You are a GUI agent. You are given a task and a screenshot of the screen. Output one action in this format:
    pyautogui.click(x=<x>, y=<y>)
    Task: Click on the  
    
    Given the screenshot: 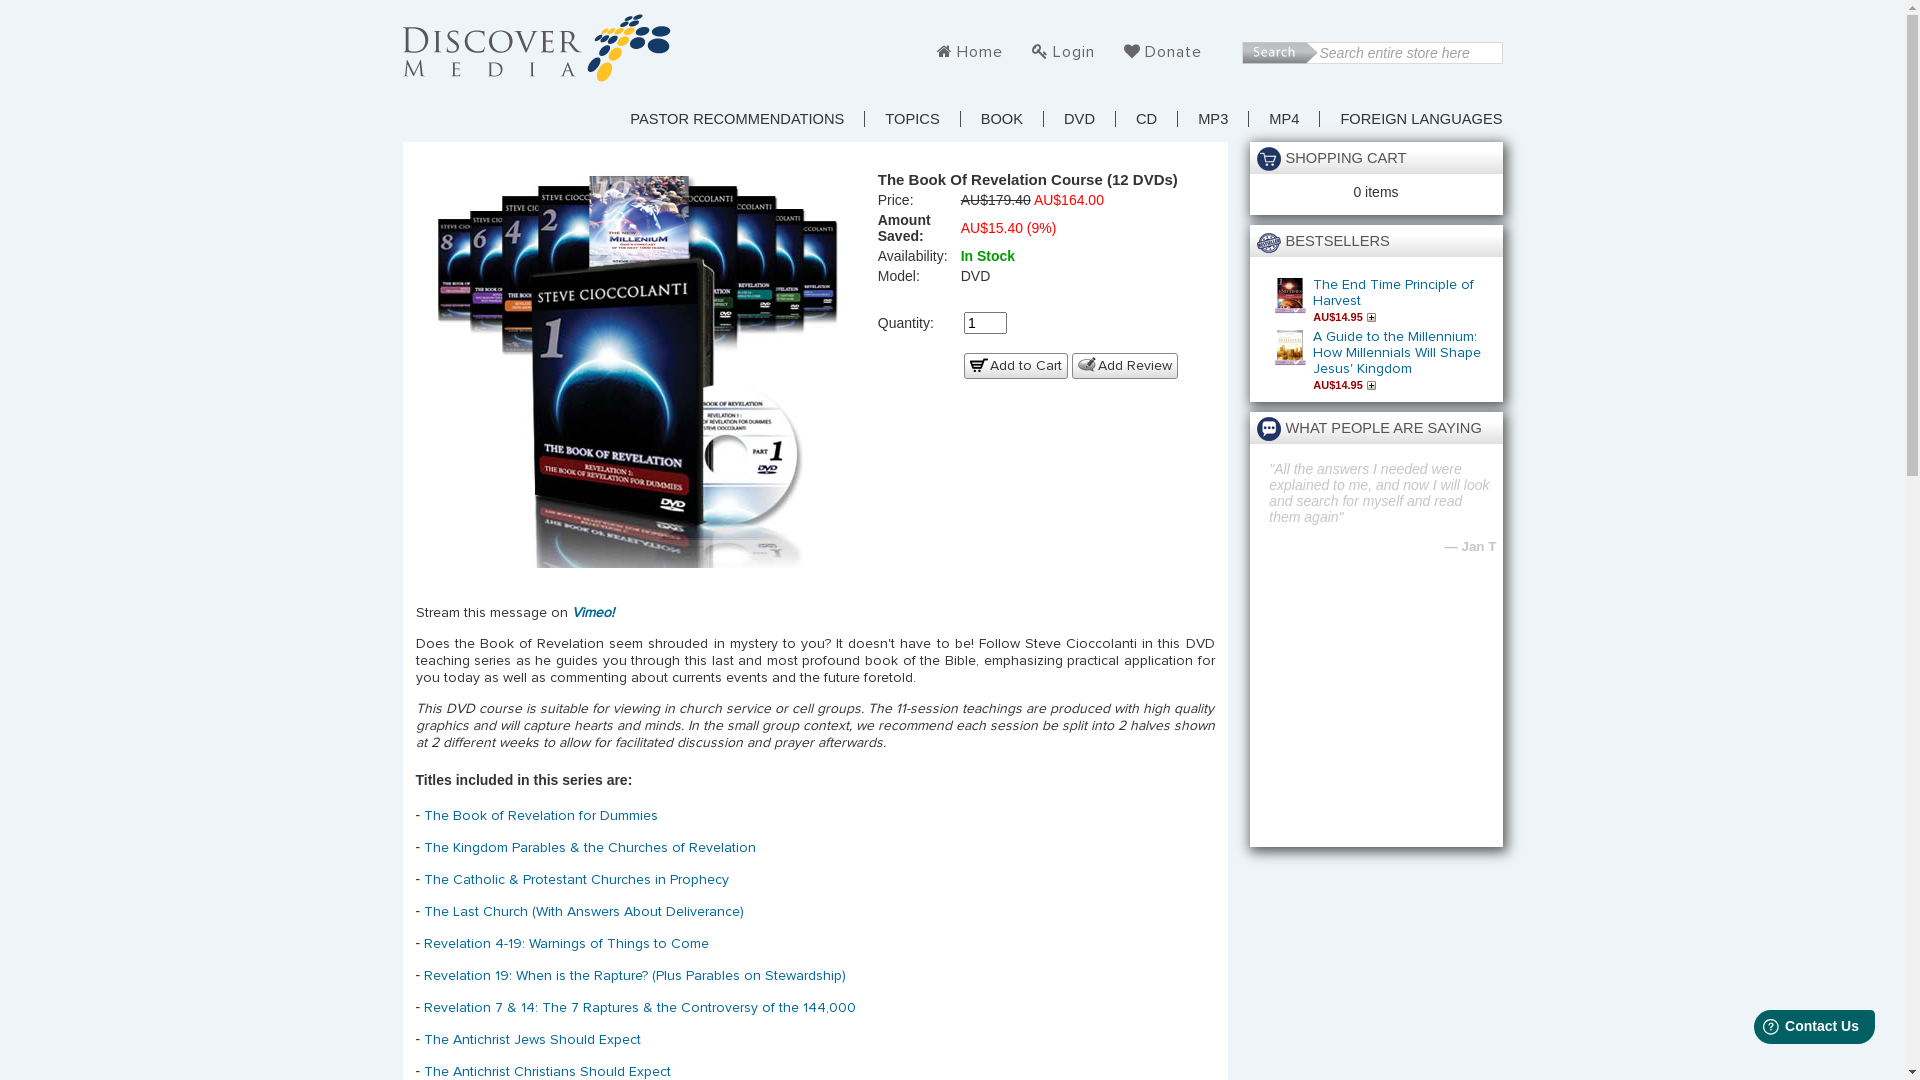 What is the action you would take?
    pyautogui.click(x=1374, y=317)
    